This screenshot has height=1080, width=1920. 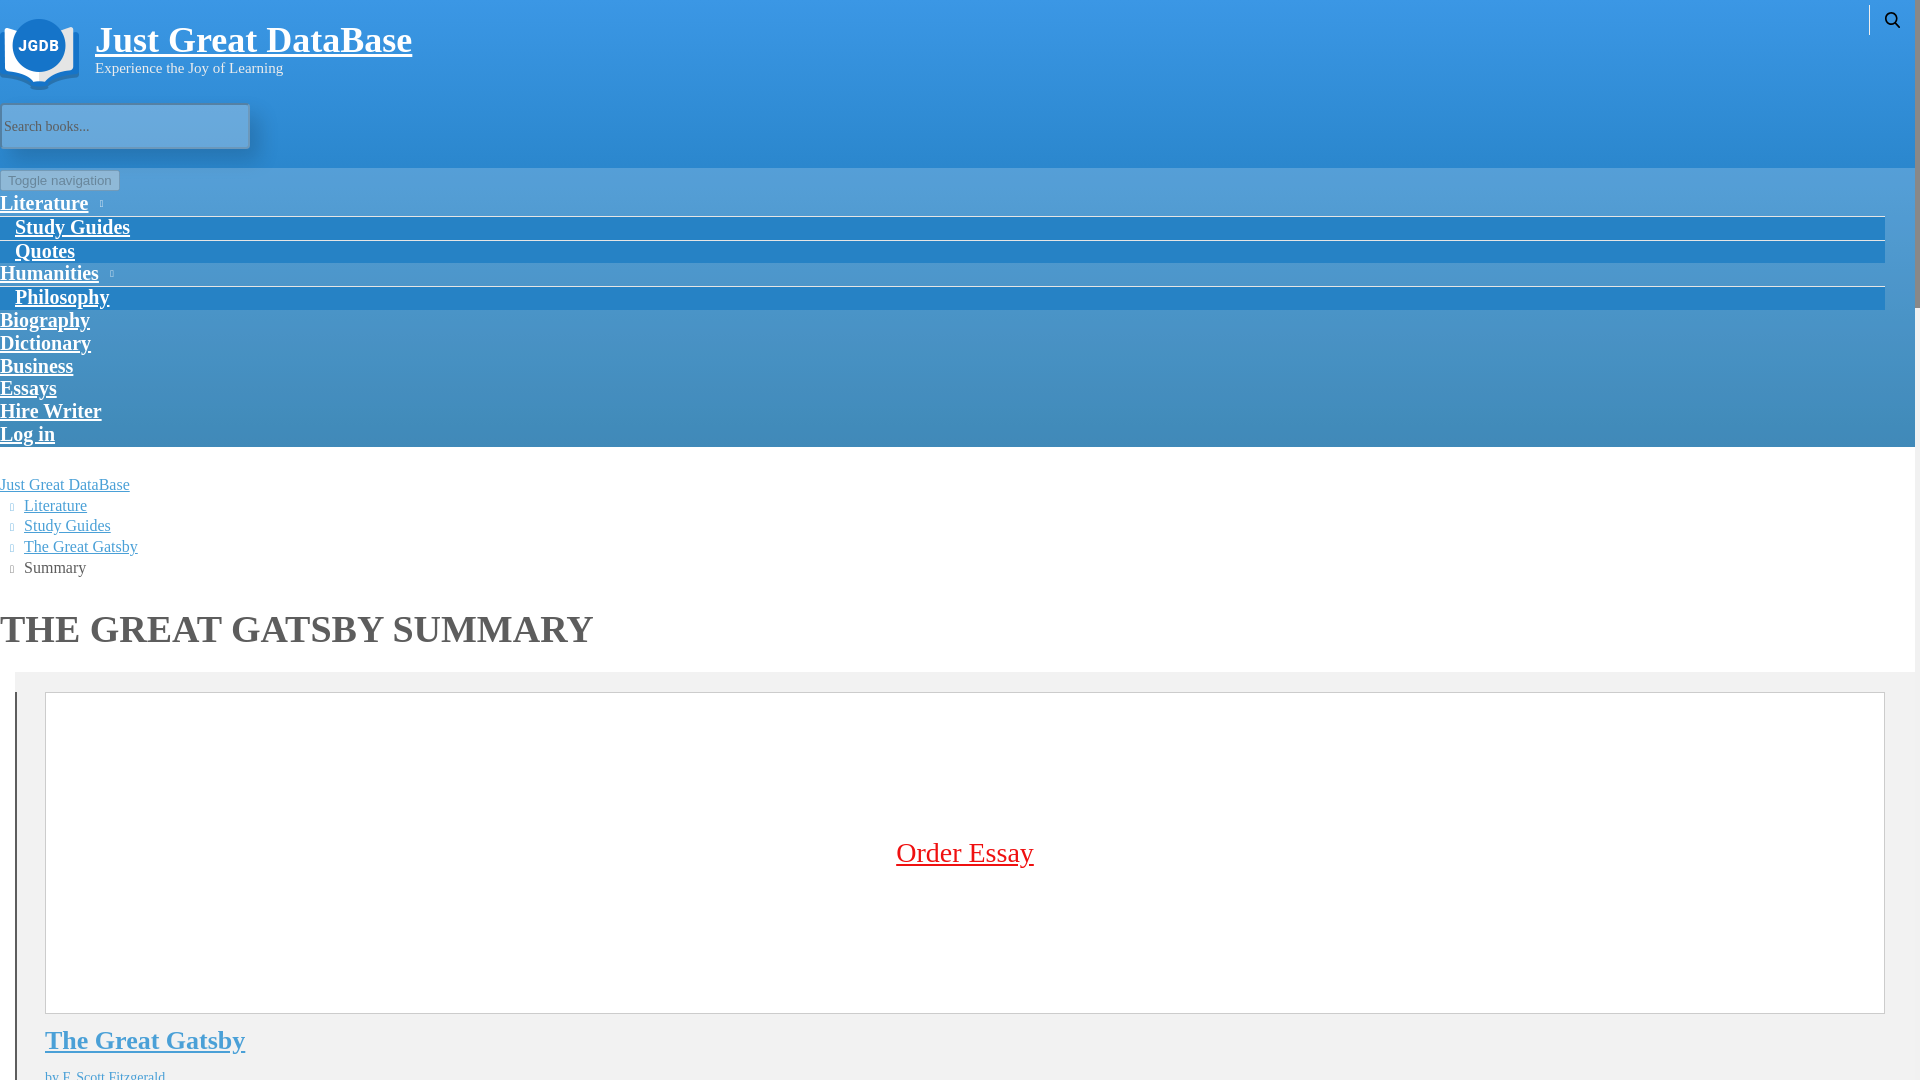 I want to click on Literature, so click(x=50, y=202).